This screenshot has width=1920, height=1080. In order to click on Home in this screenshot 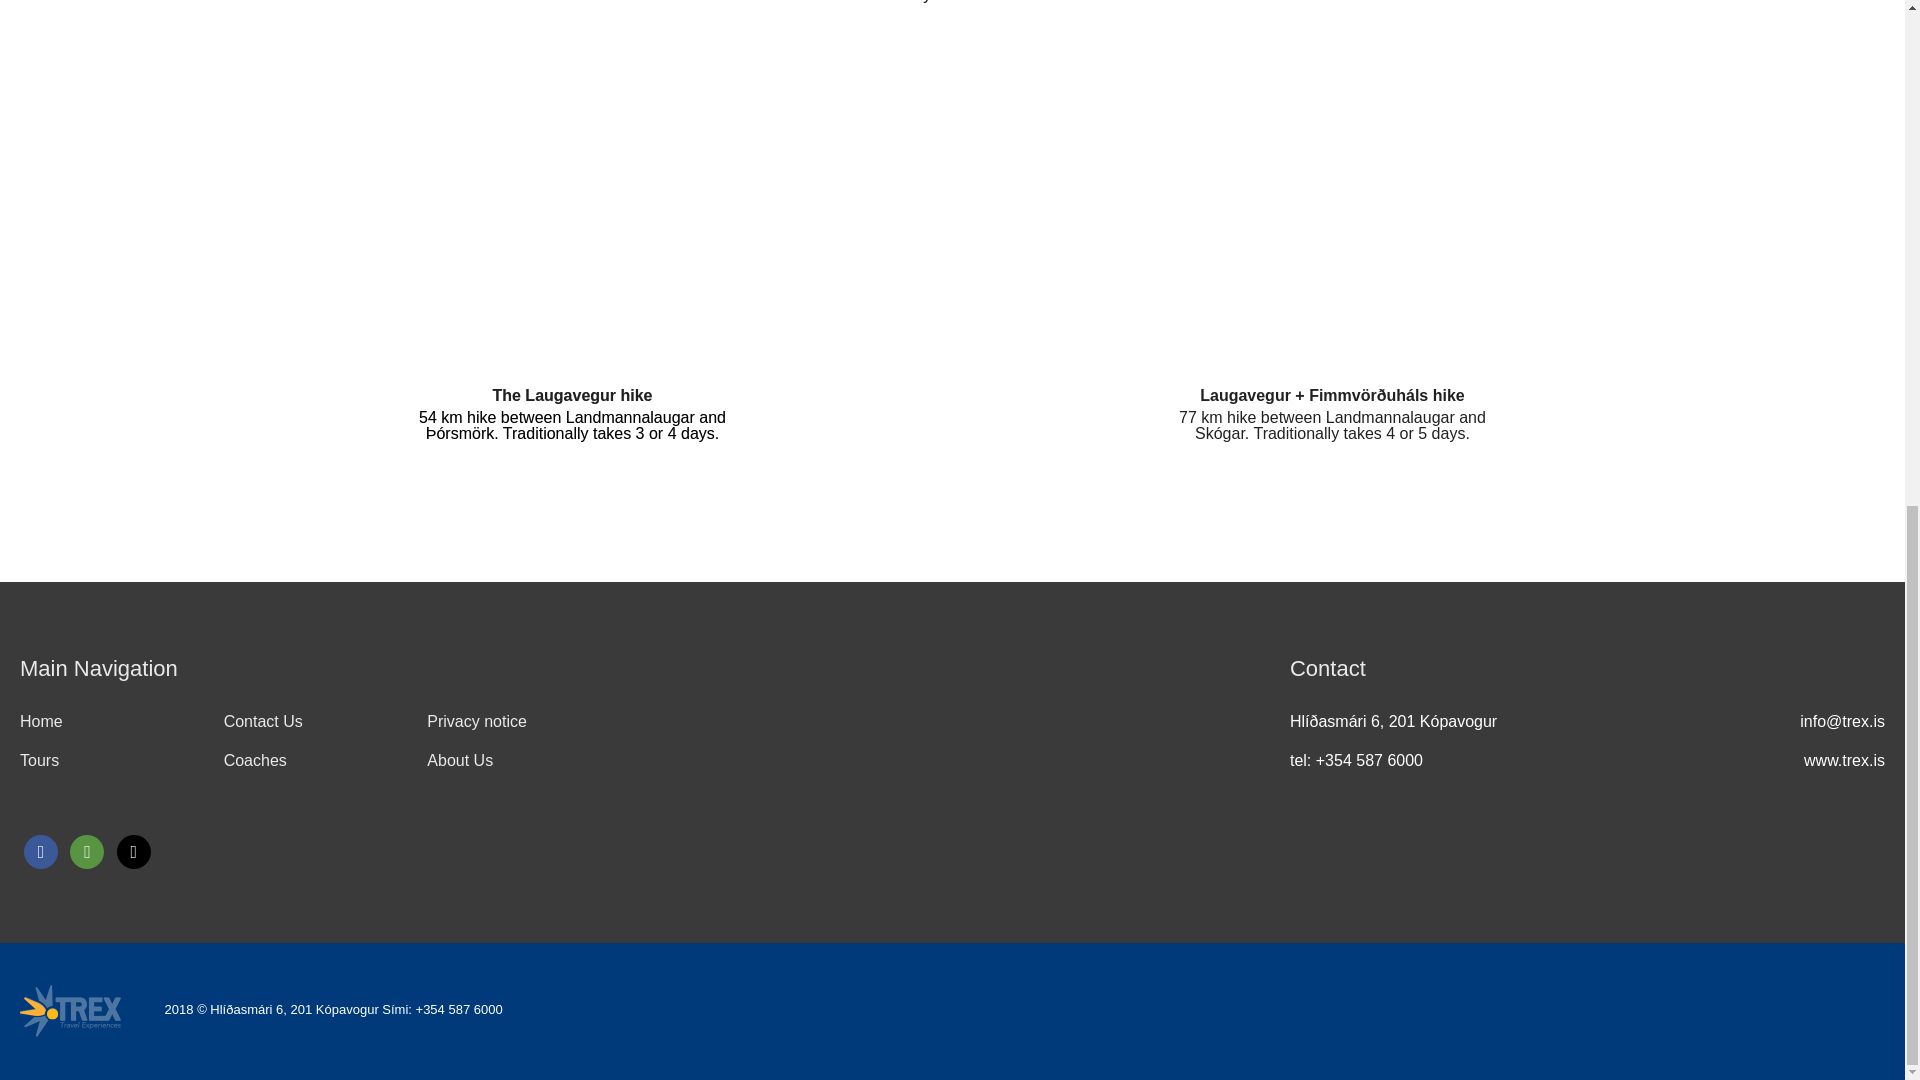, I will do `click(41, 721)`.